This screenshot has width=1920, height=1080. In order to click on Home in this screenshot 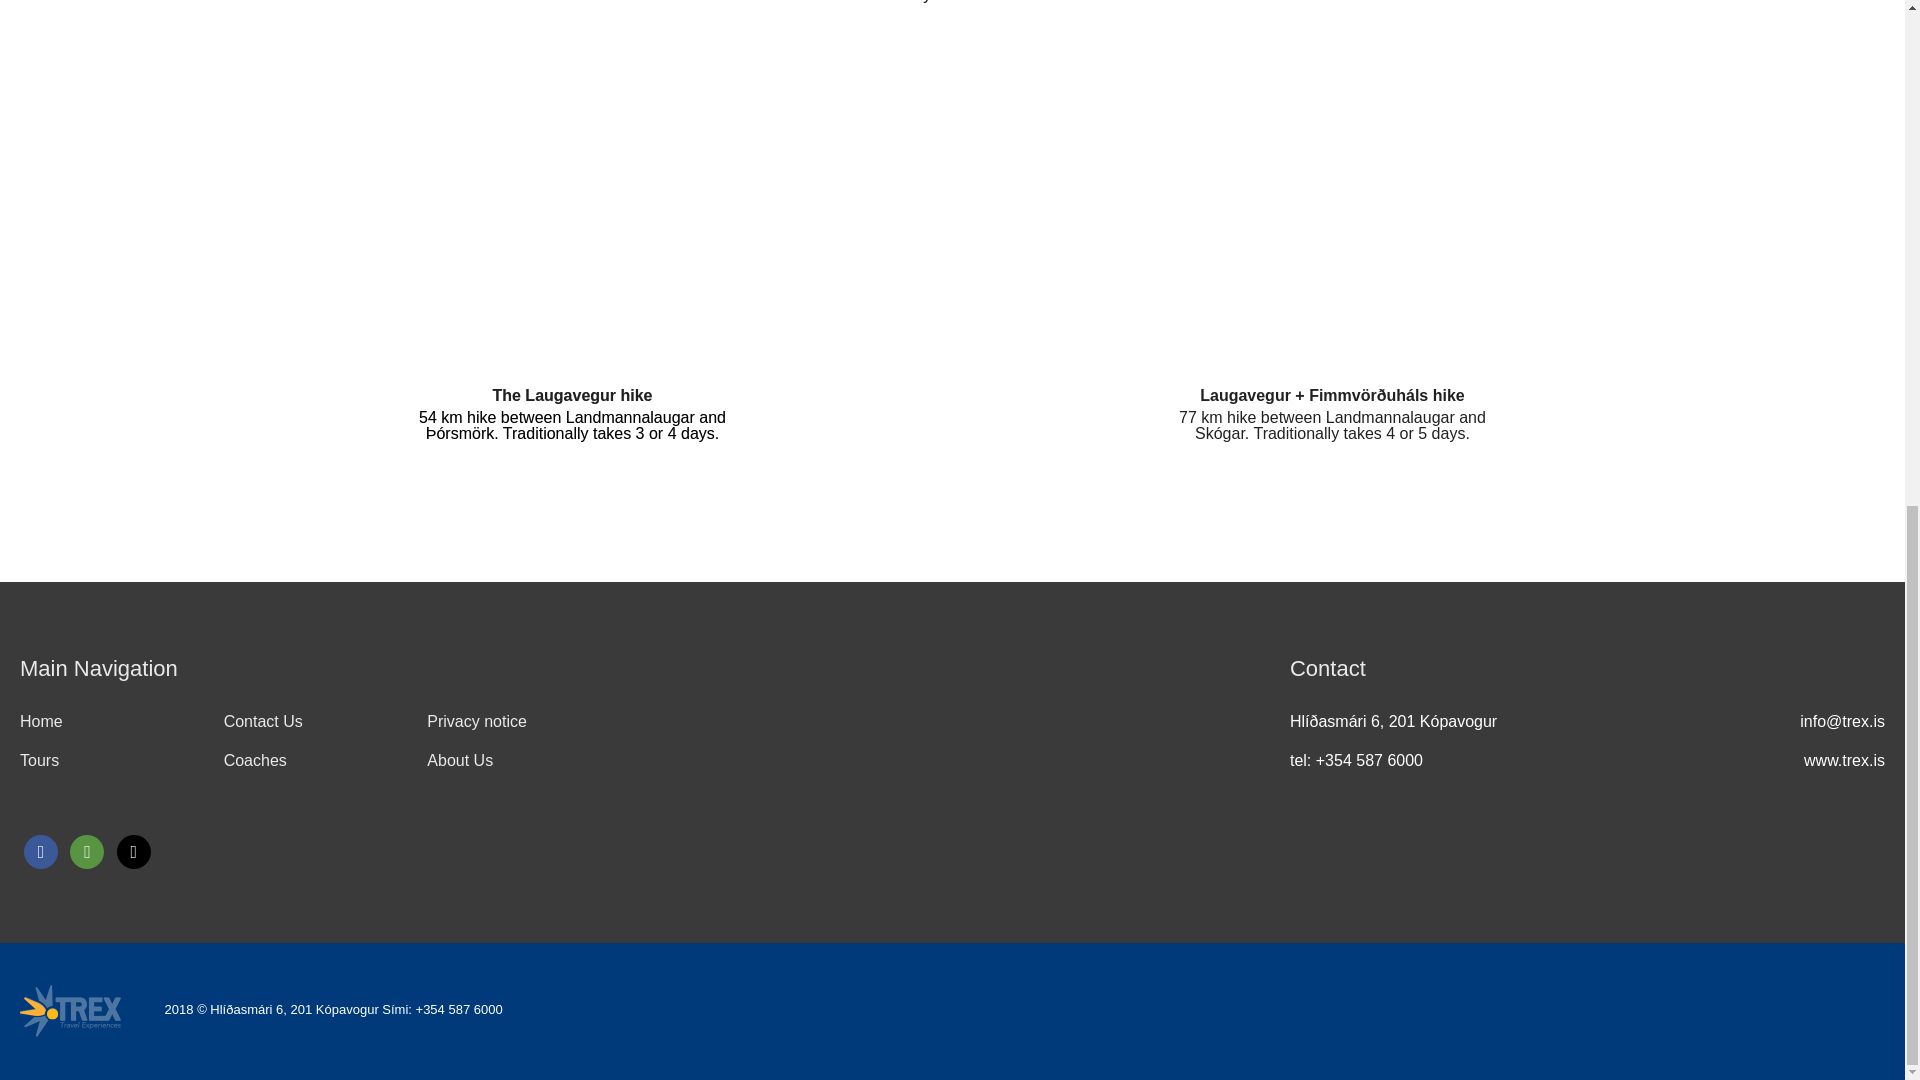, I will do `click(41, 721)`.